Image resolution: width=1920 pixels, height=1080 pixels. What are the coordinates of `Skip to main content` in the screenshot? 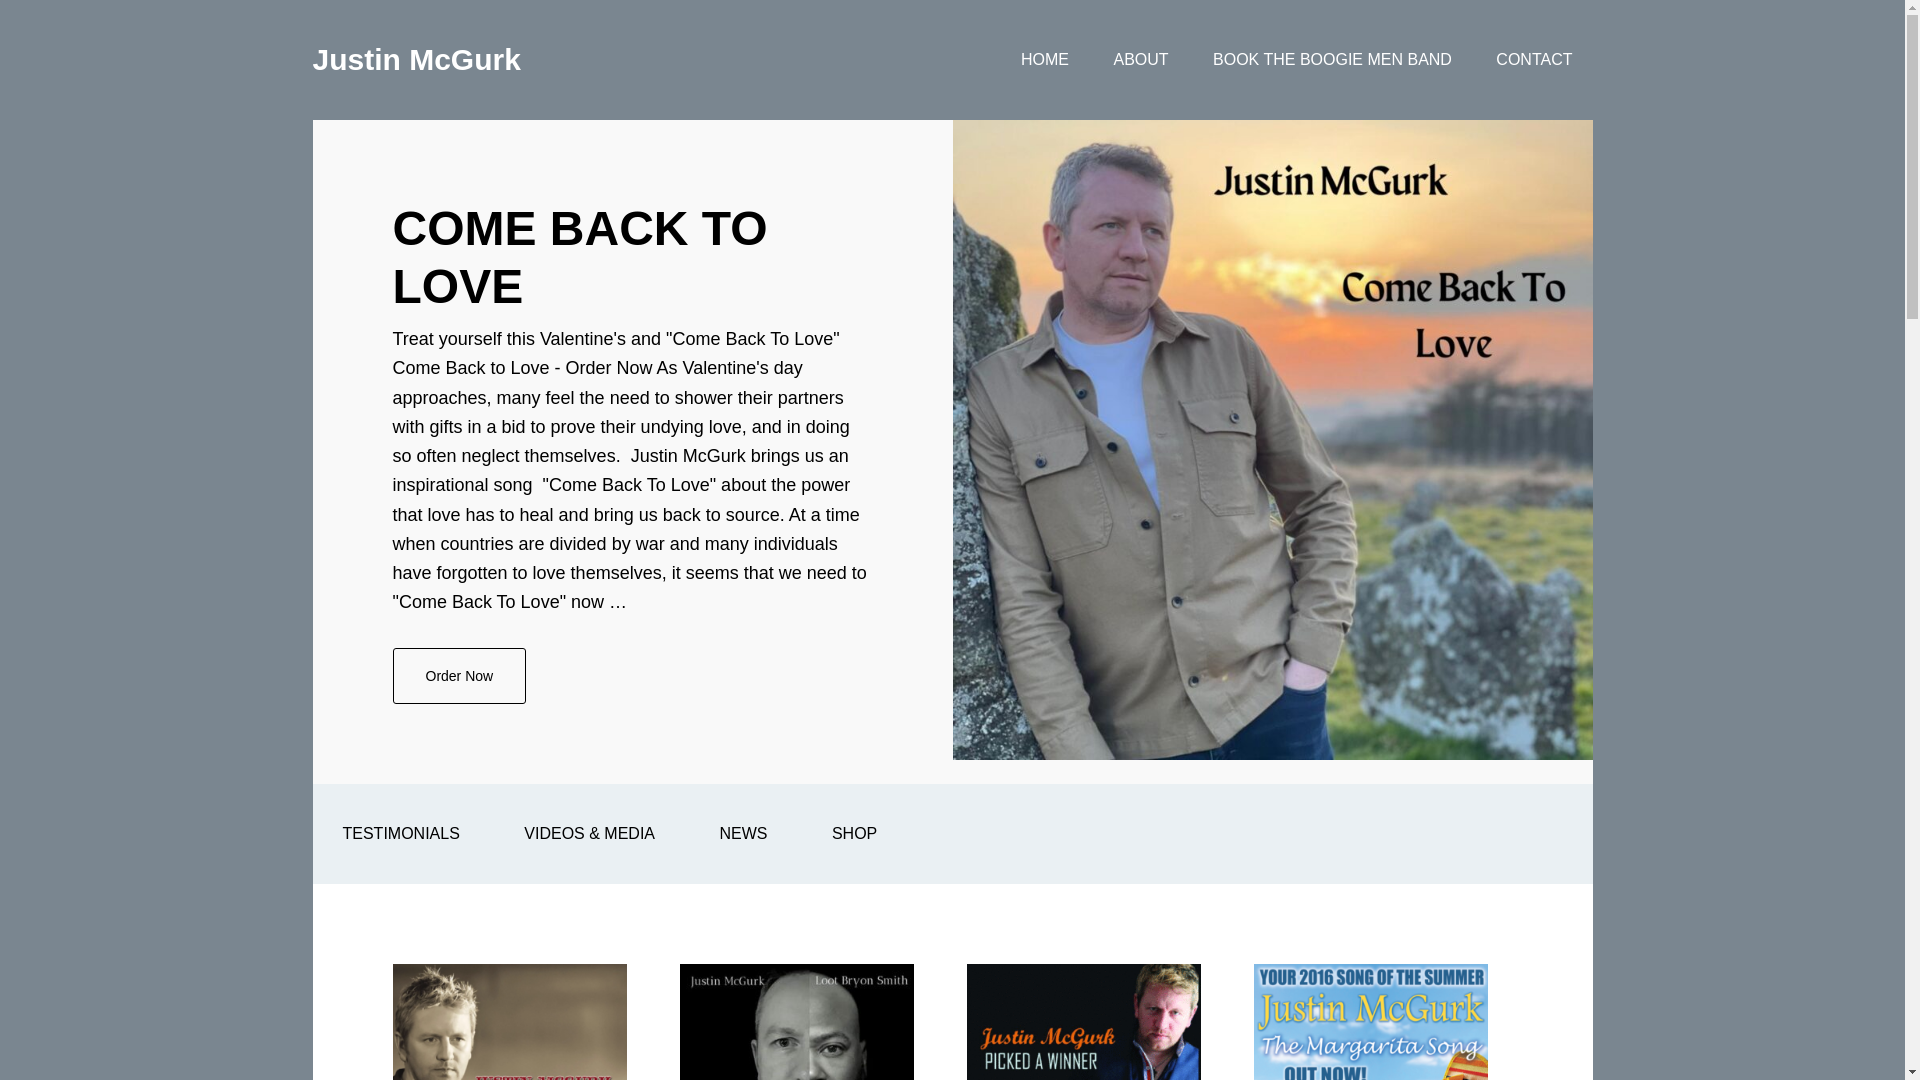 It's located at (400, 834).